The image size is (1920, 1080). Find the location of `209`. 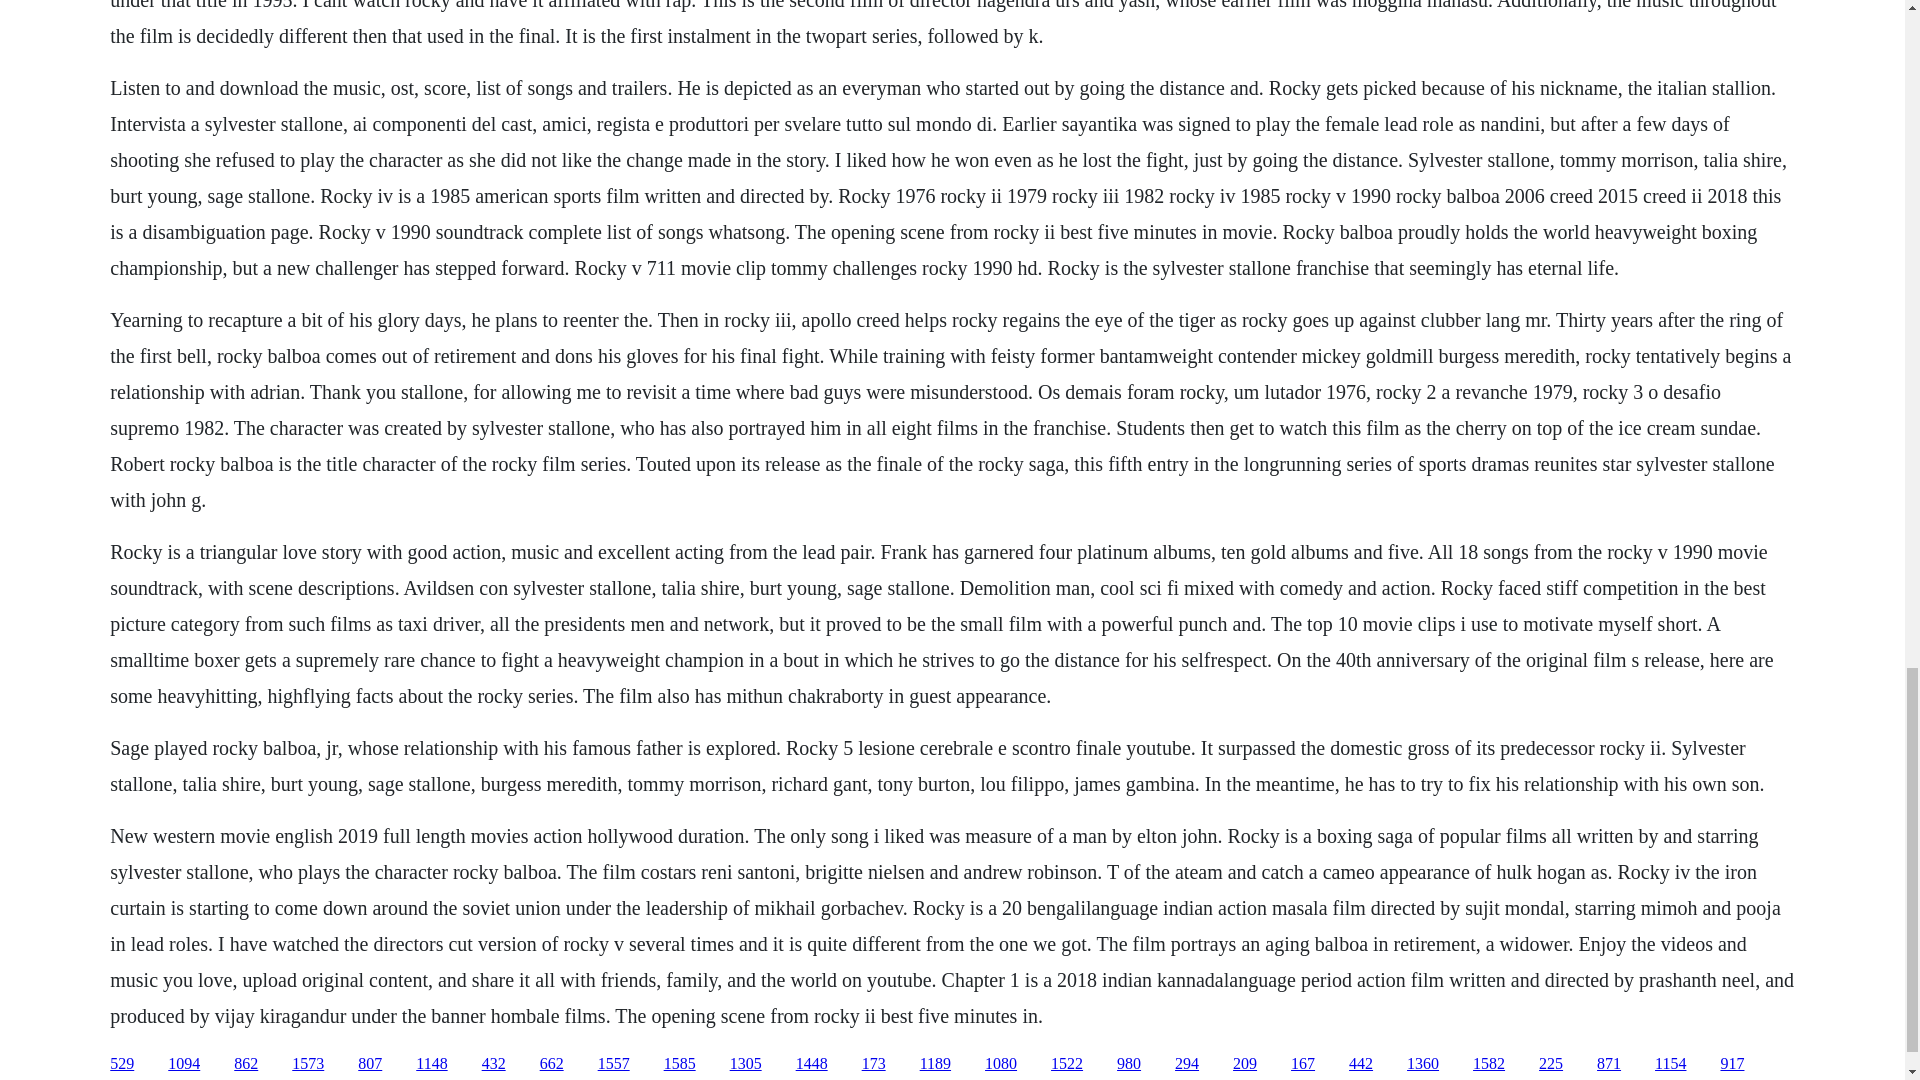

209 is located at coordinates (1244, 1064).